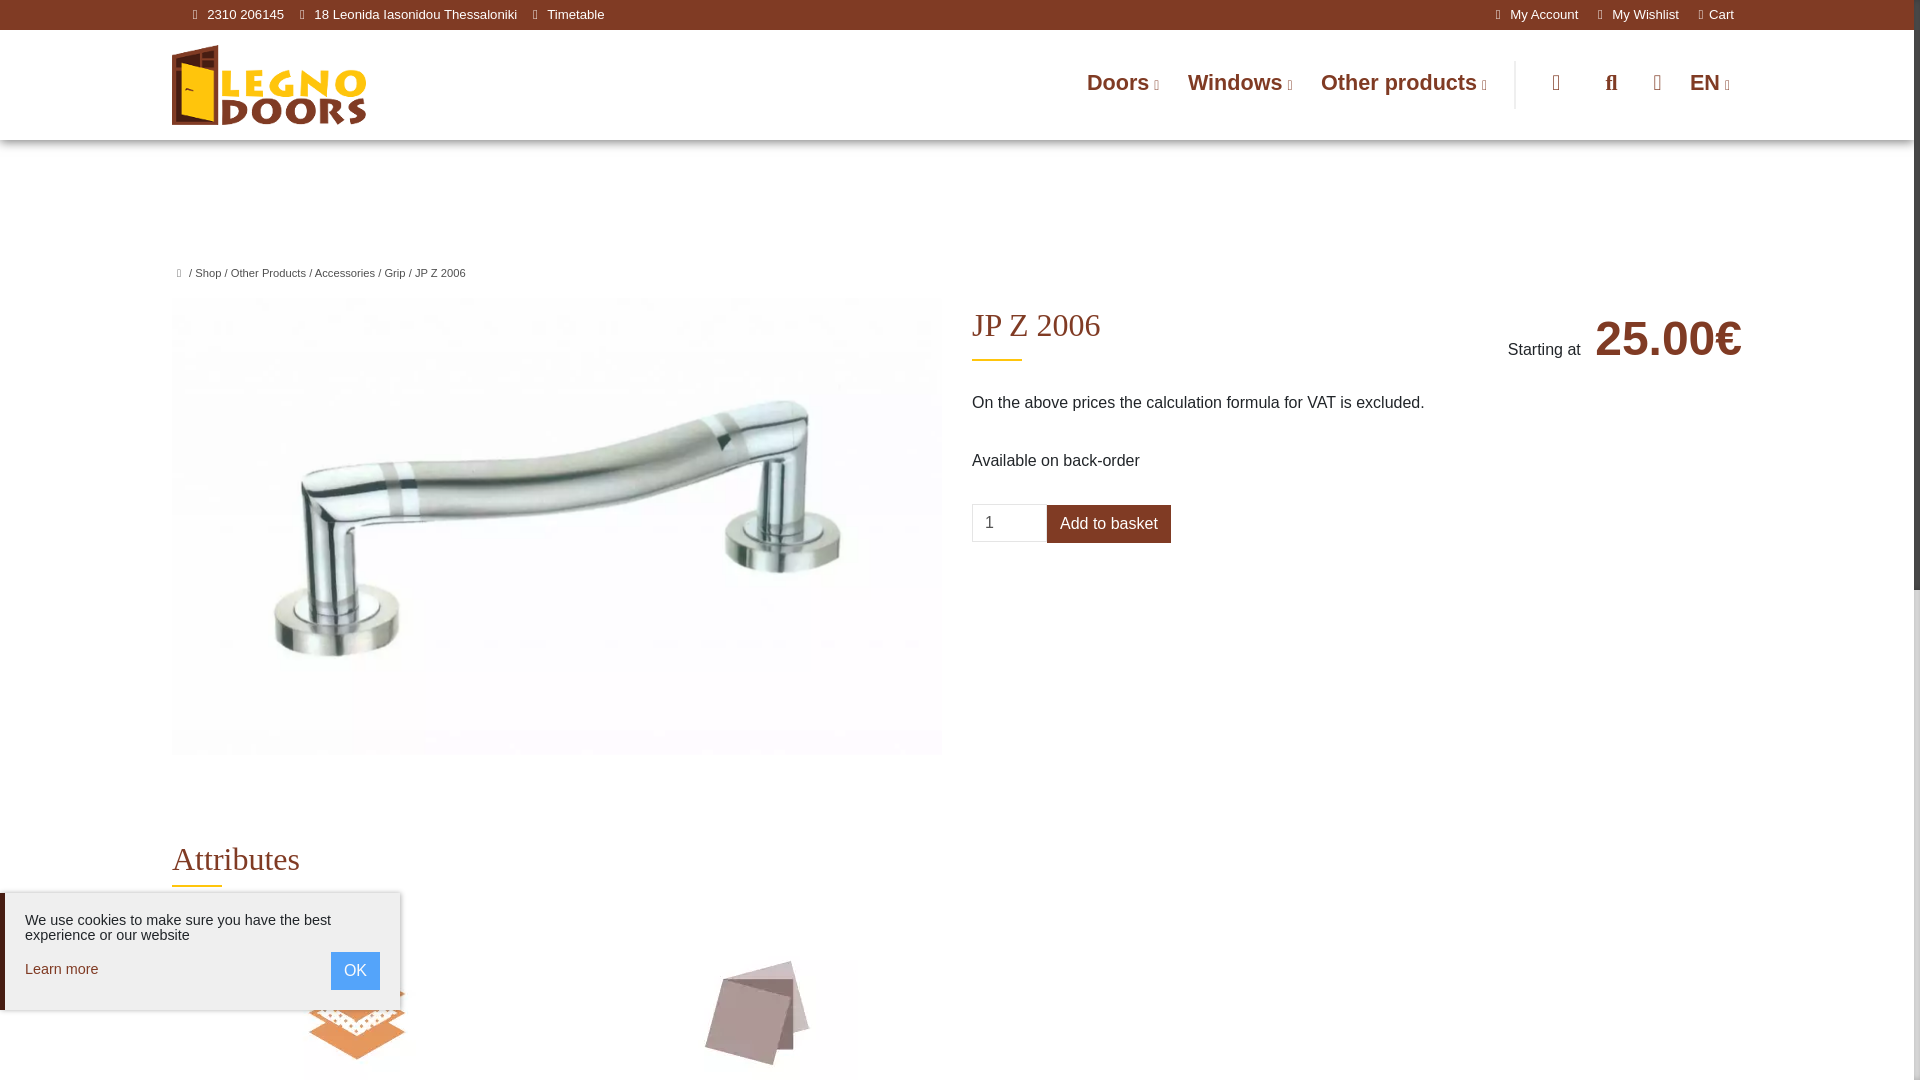 The width and height of the screenshot is (1920, 1080). I want to click on Legno Doors, so click(269, 82).